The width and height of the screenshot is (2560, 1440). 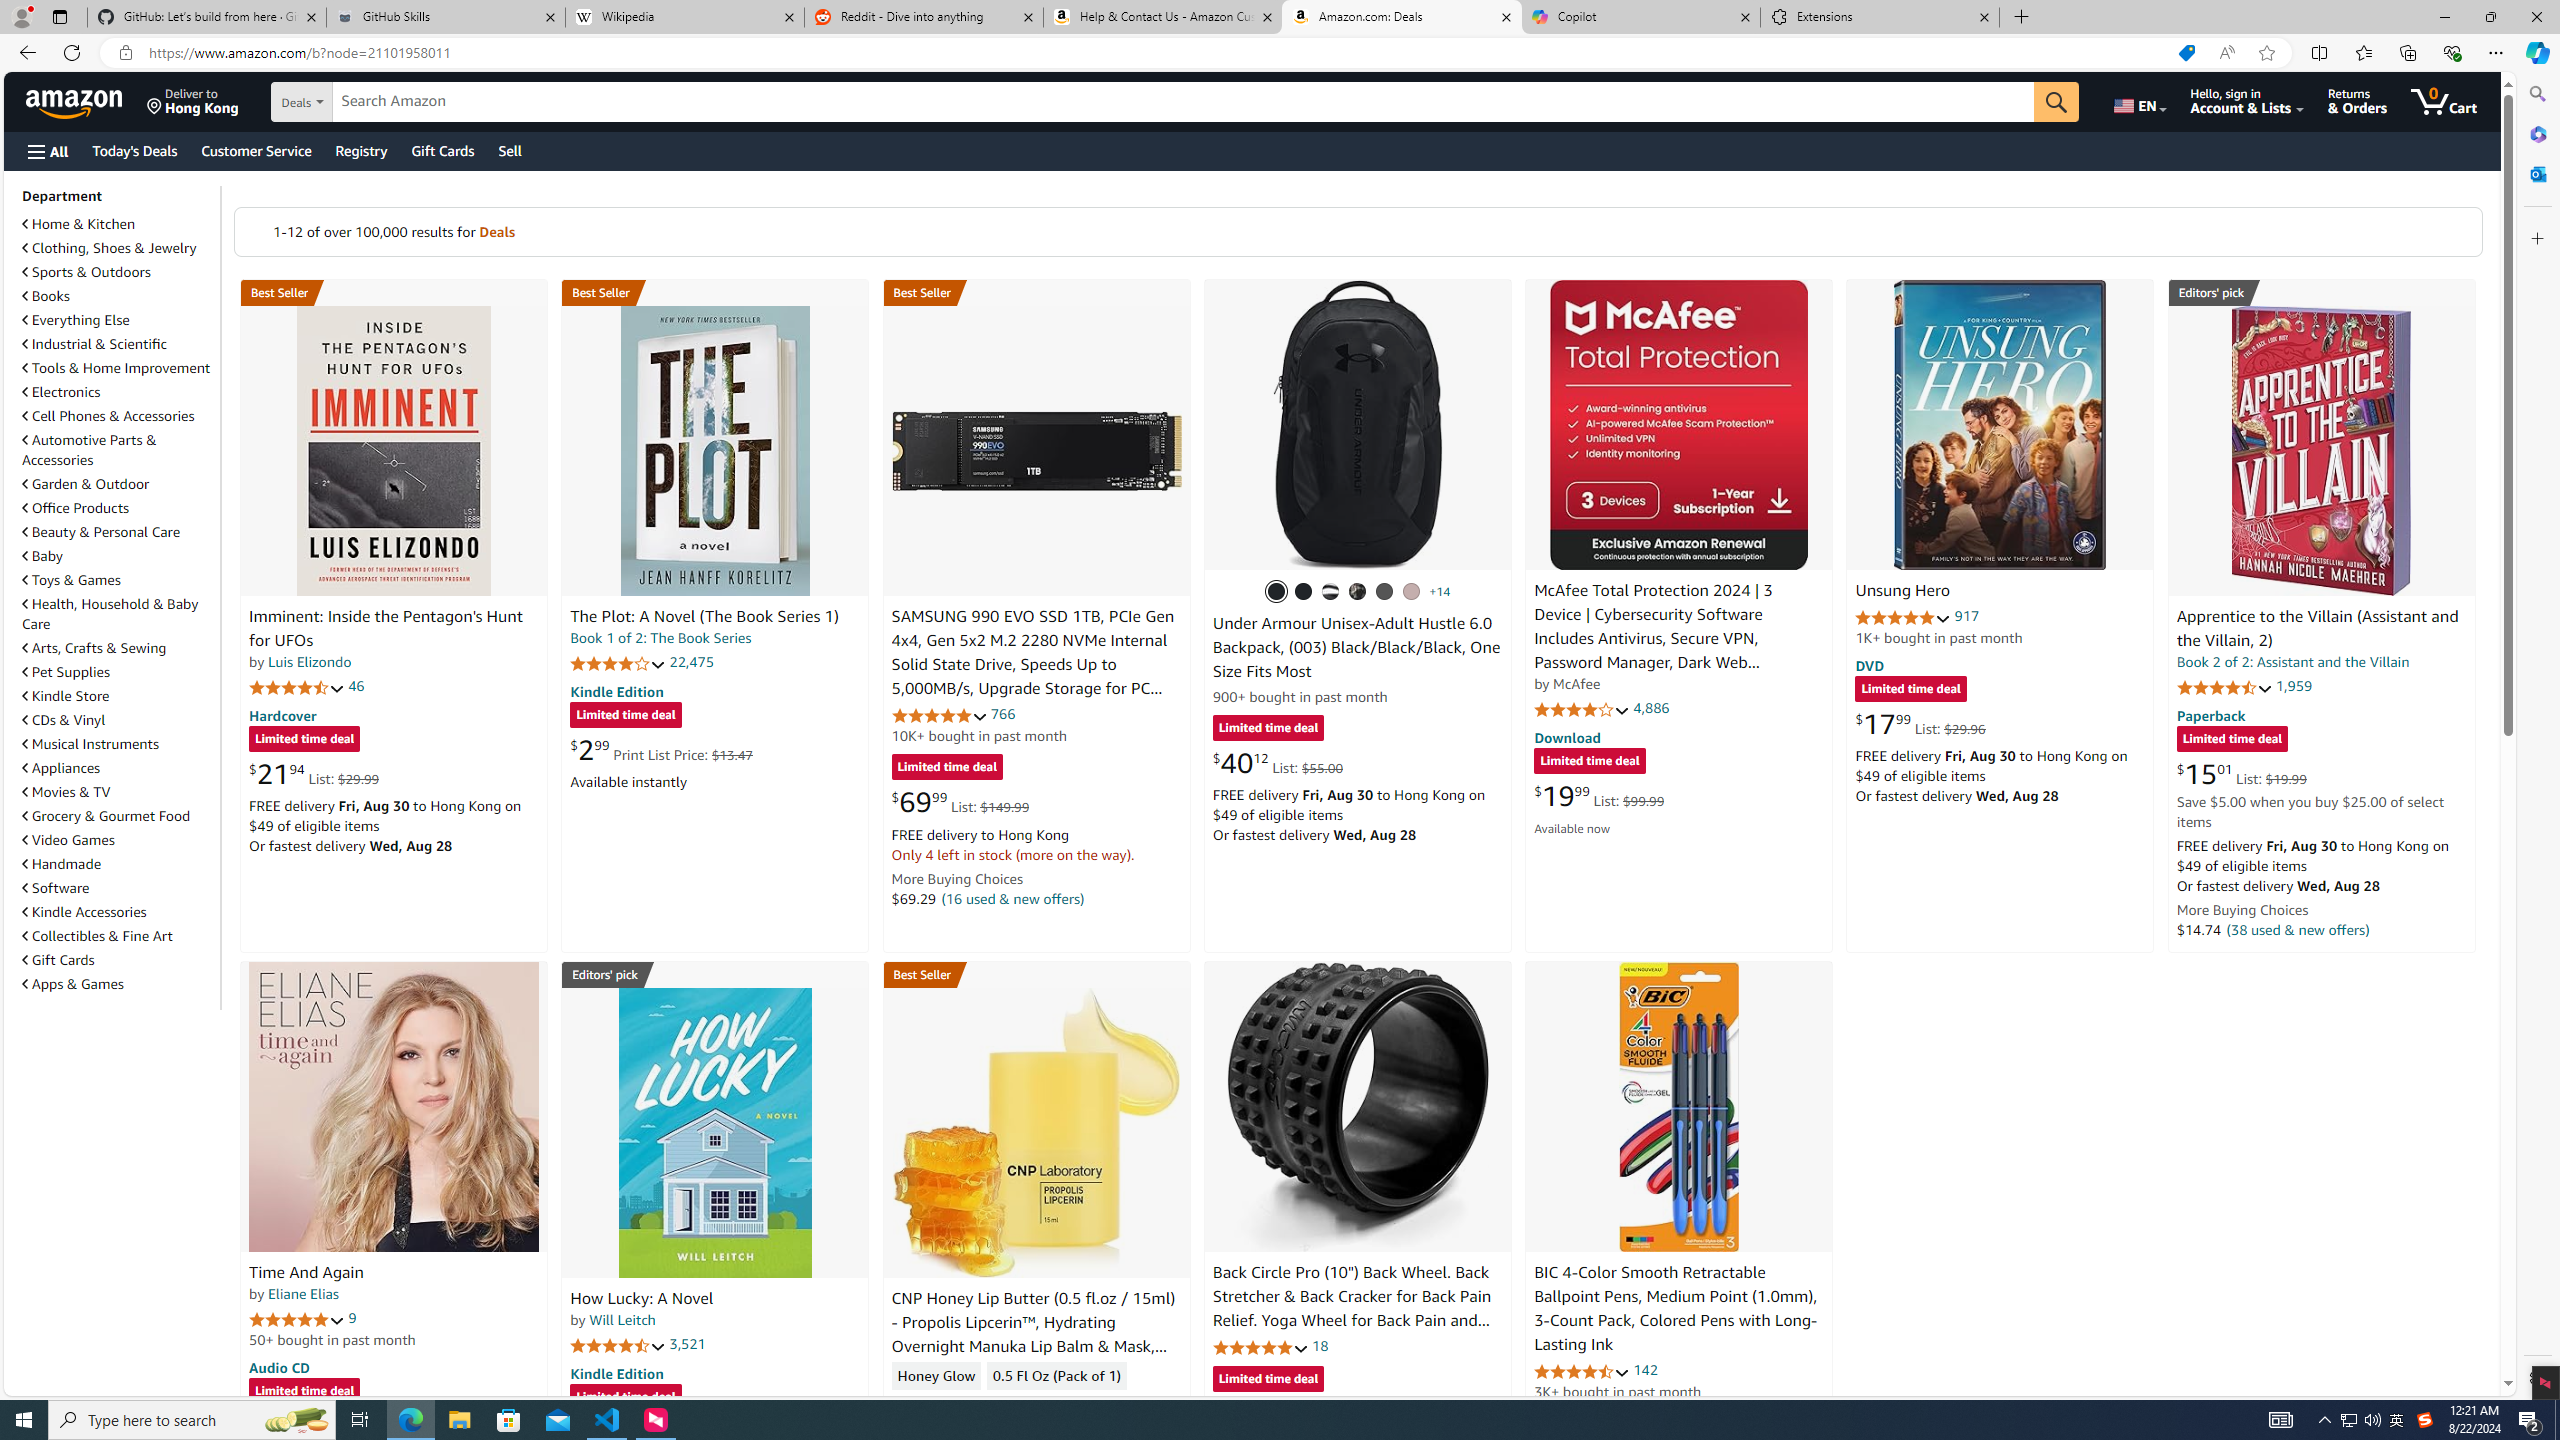 What do you see at coordinates (1402, 17) in the screenshot?
I see `Amazon.com: Deals` at bounding box center [1402, 17].